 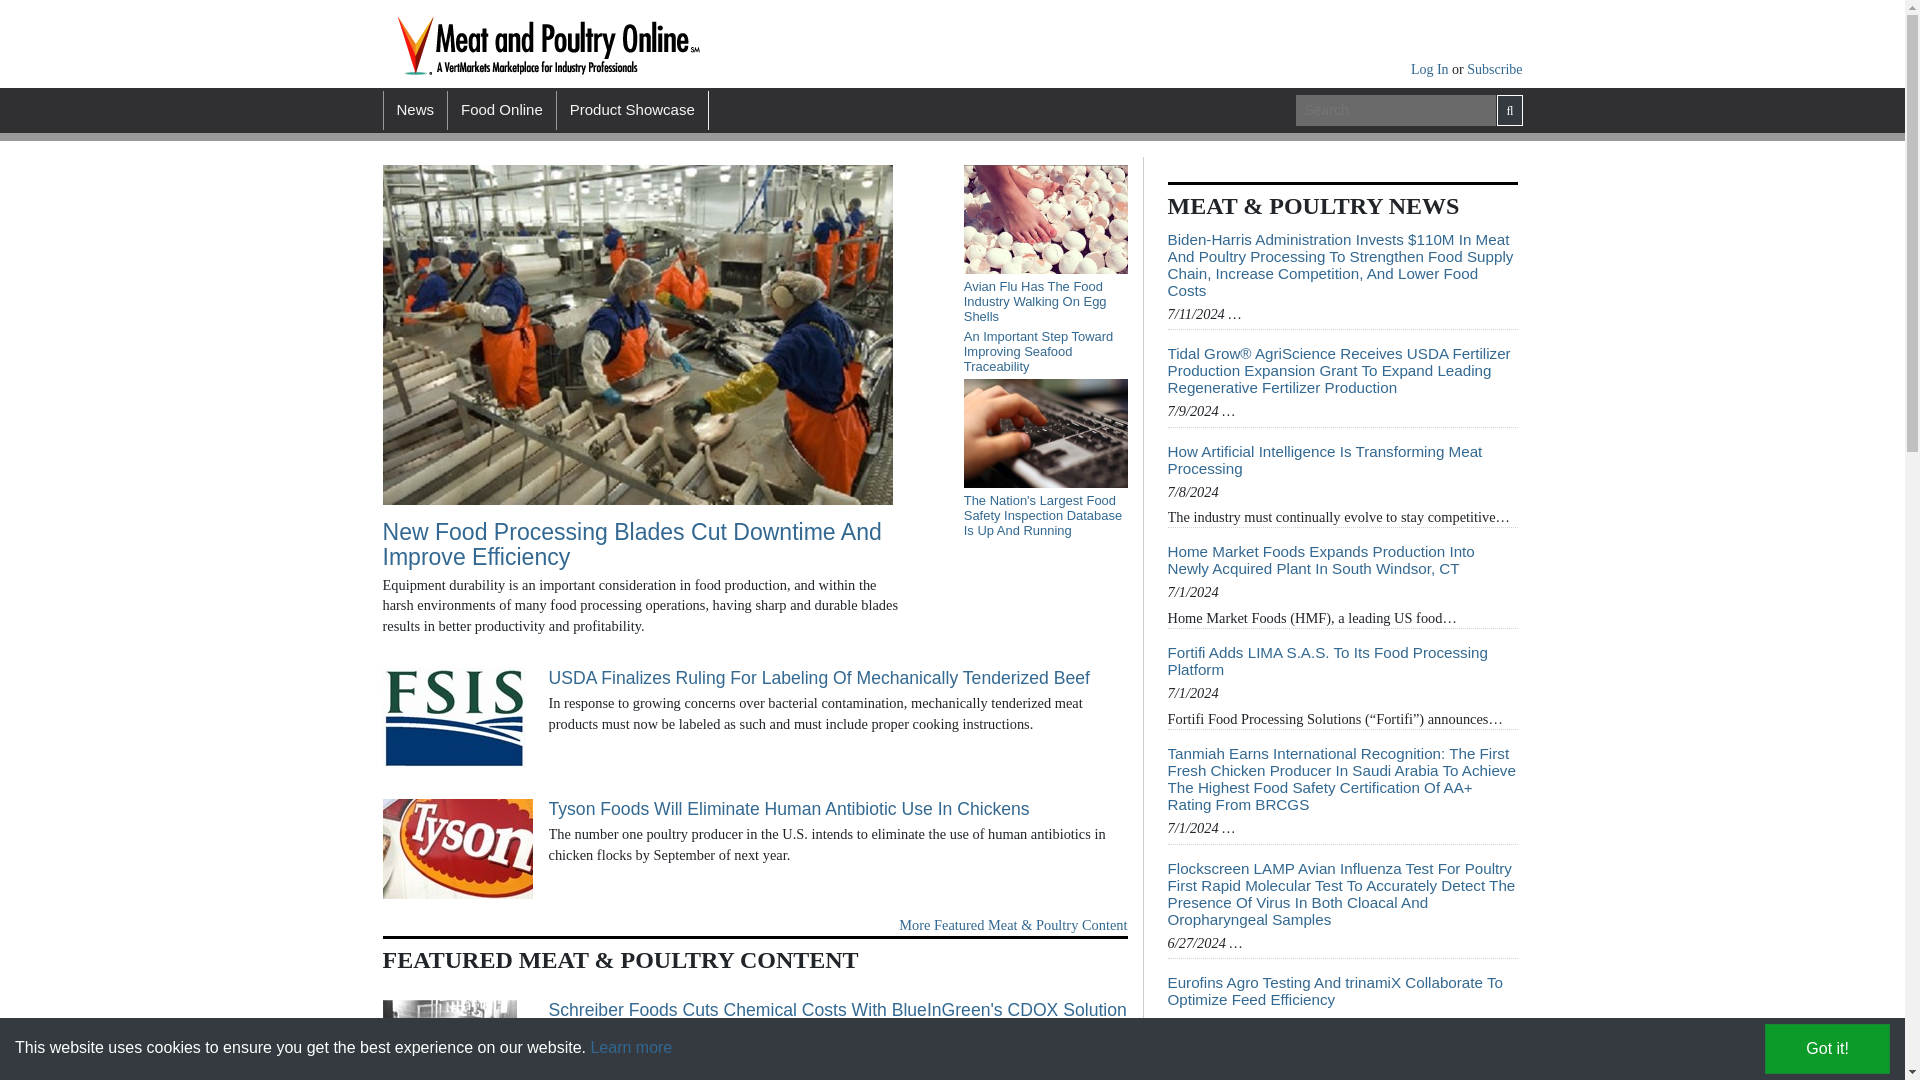 I want to click on News, so click(x=414, y=110).